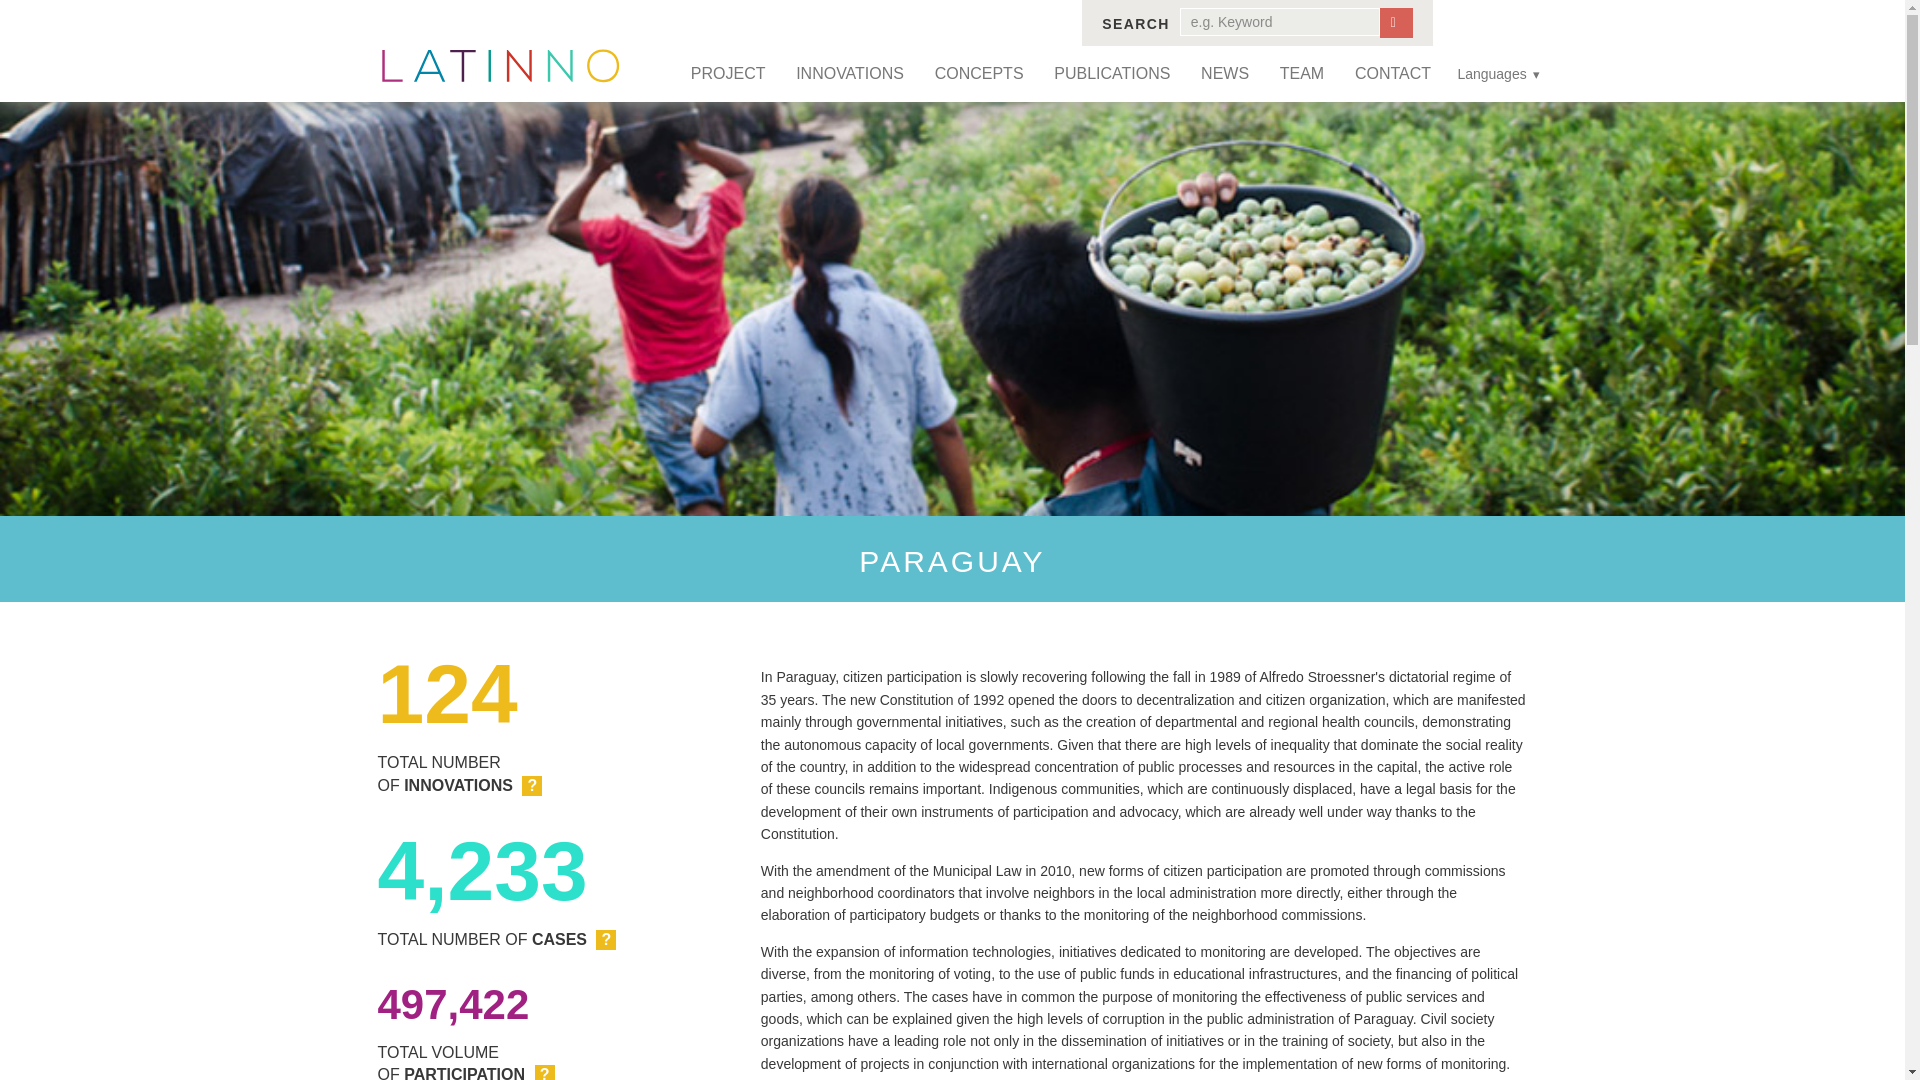  What do you see at coordinates (727, 74) in the screenshot?
I see `PROJECT` at bounding box center [727, 74].